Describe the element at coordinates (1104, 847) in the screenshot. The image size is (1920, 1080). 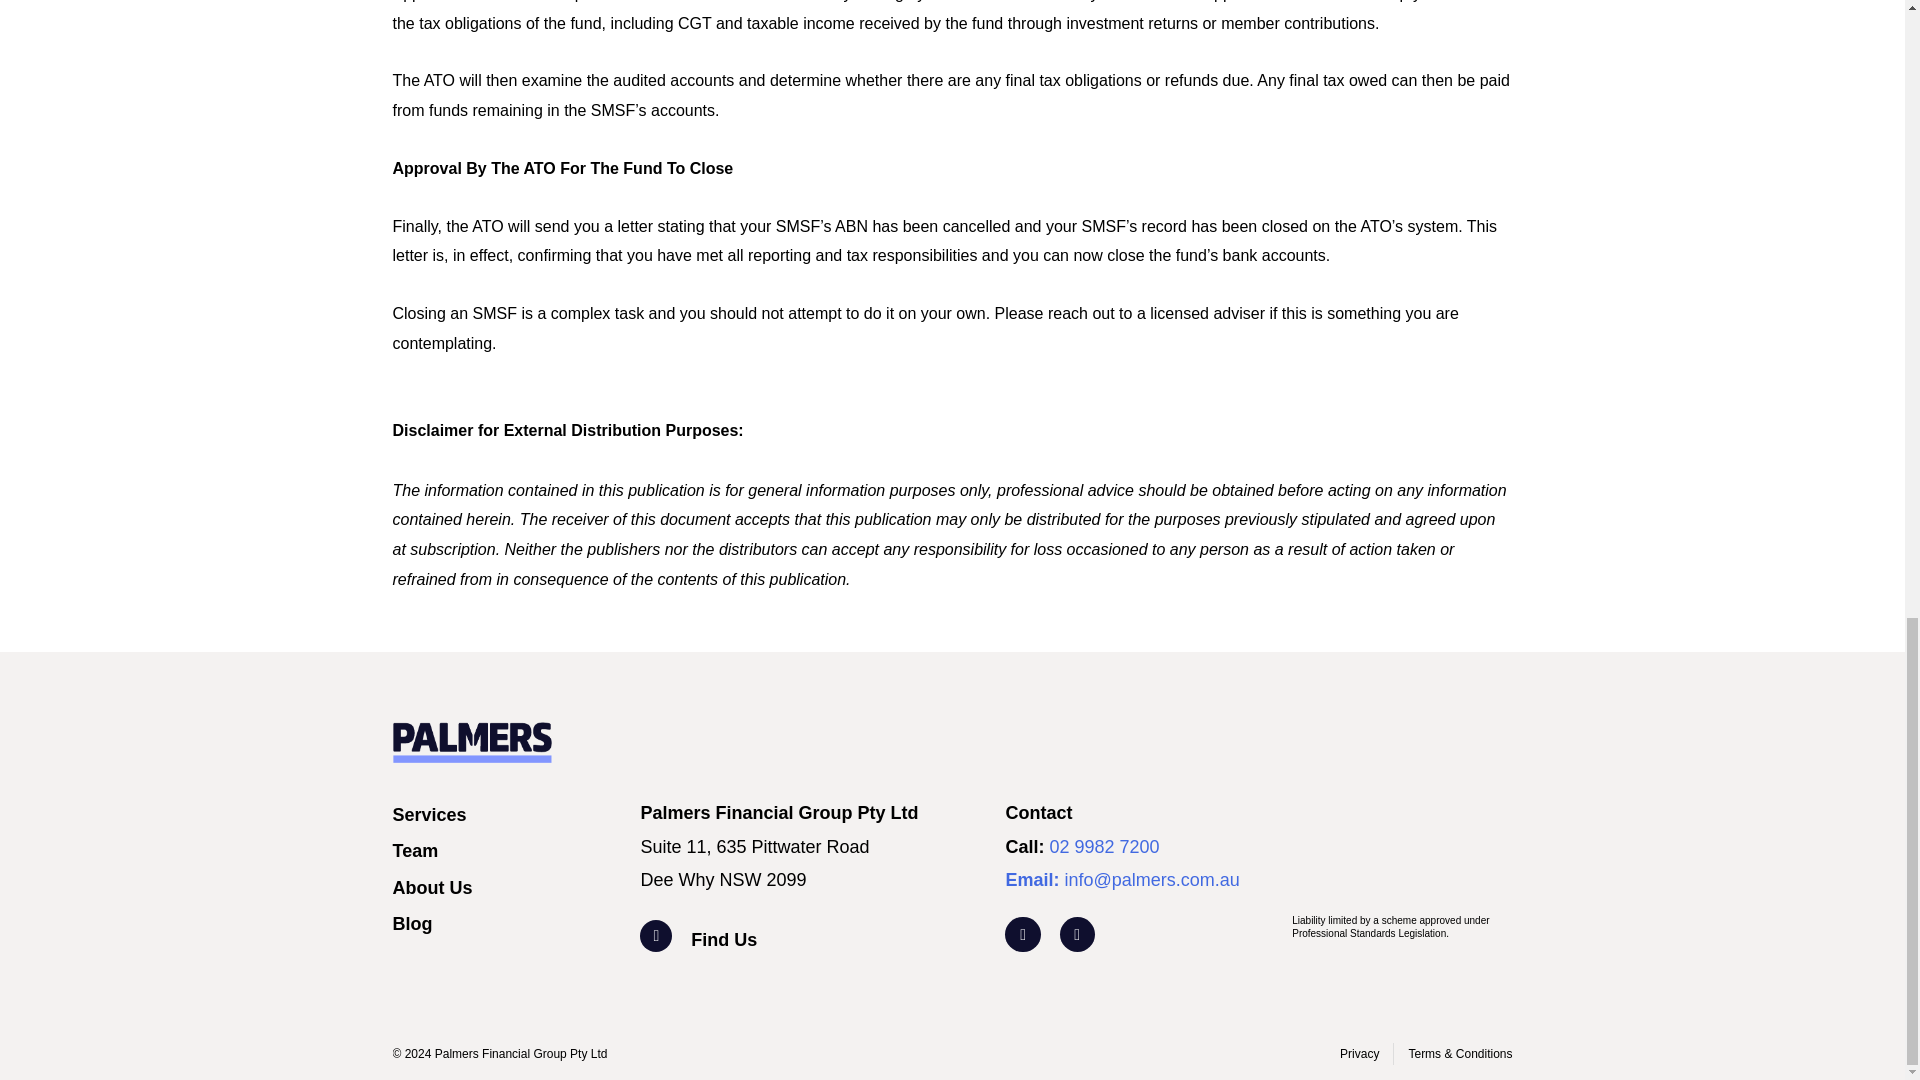
I see `02 9982 7200` at that location.